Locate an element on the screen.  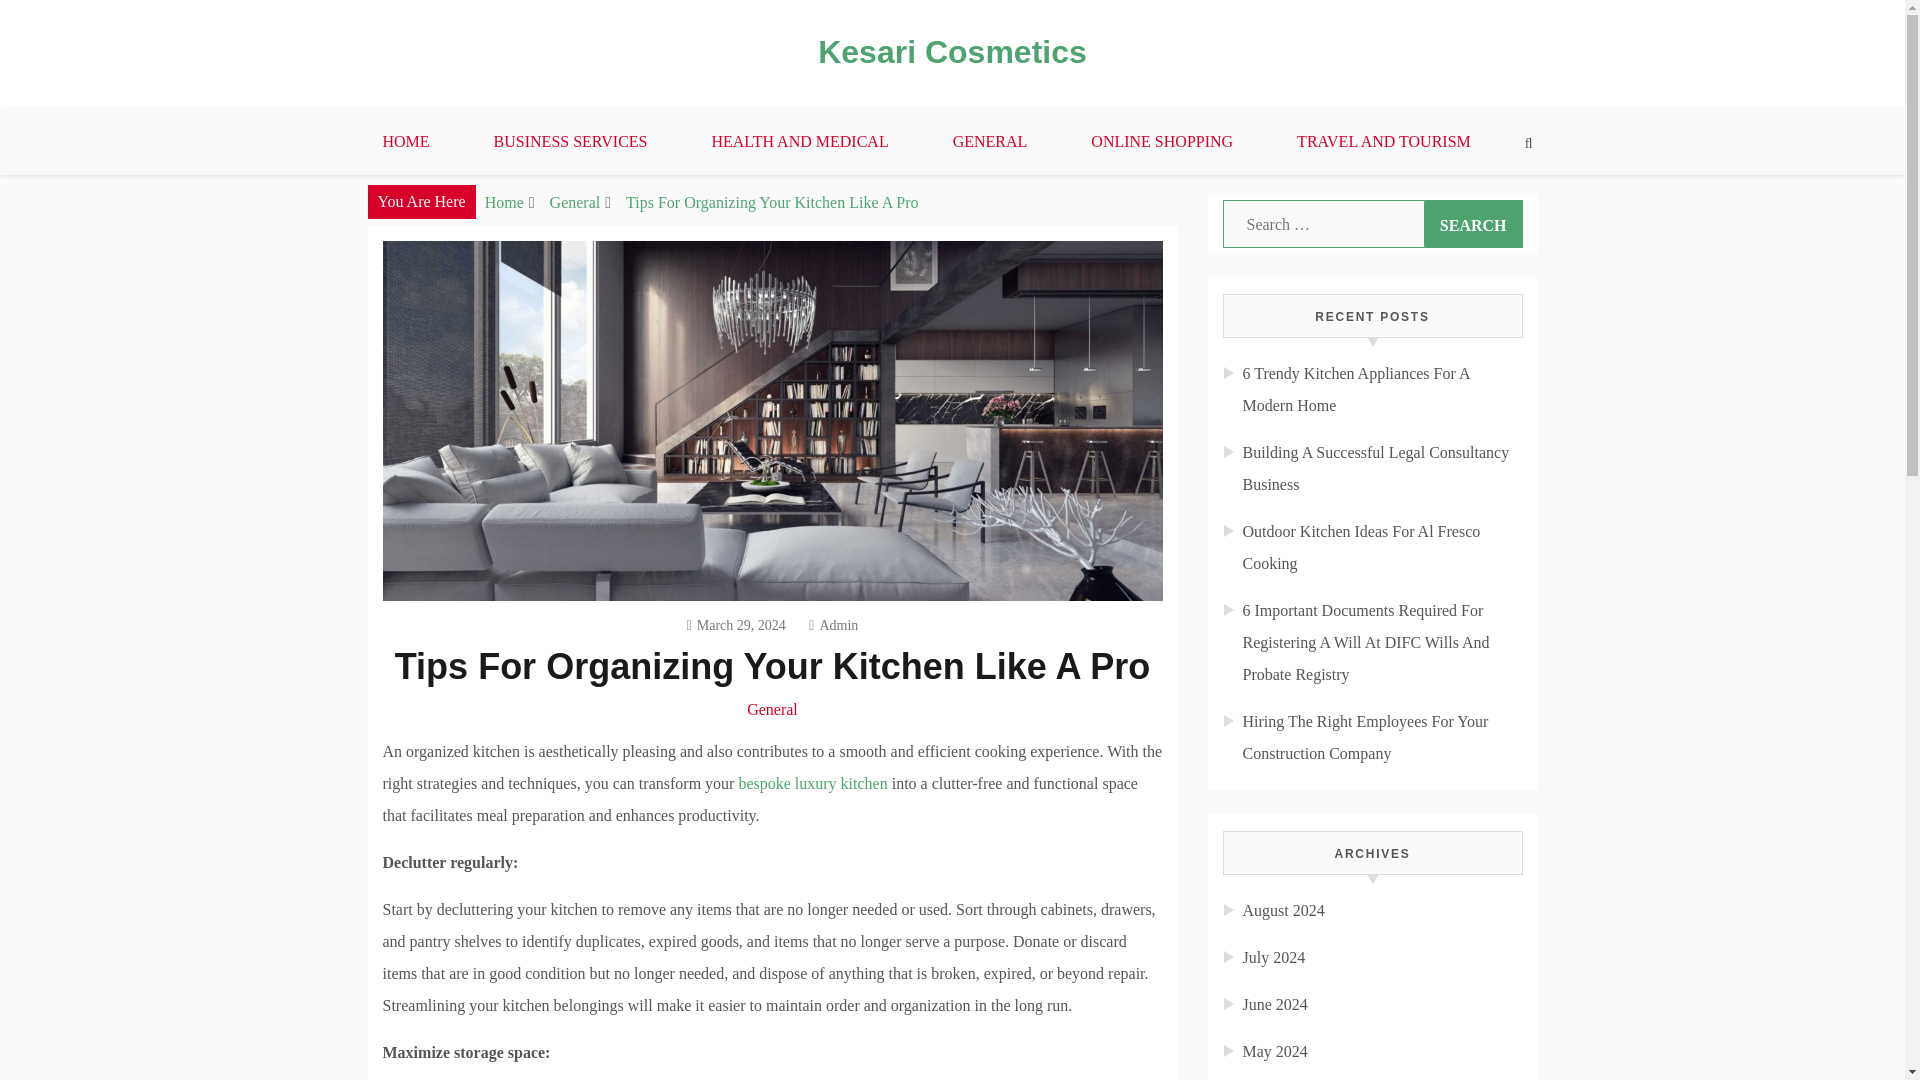
May 2024 is located at coordinates (1274, 1051).